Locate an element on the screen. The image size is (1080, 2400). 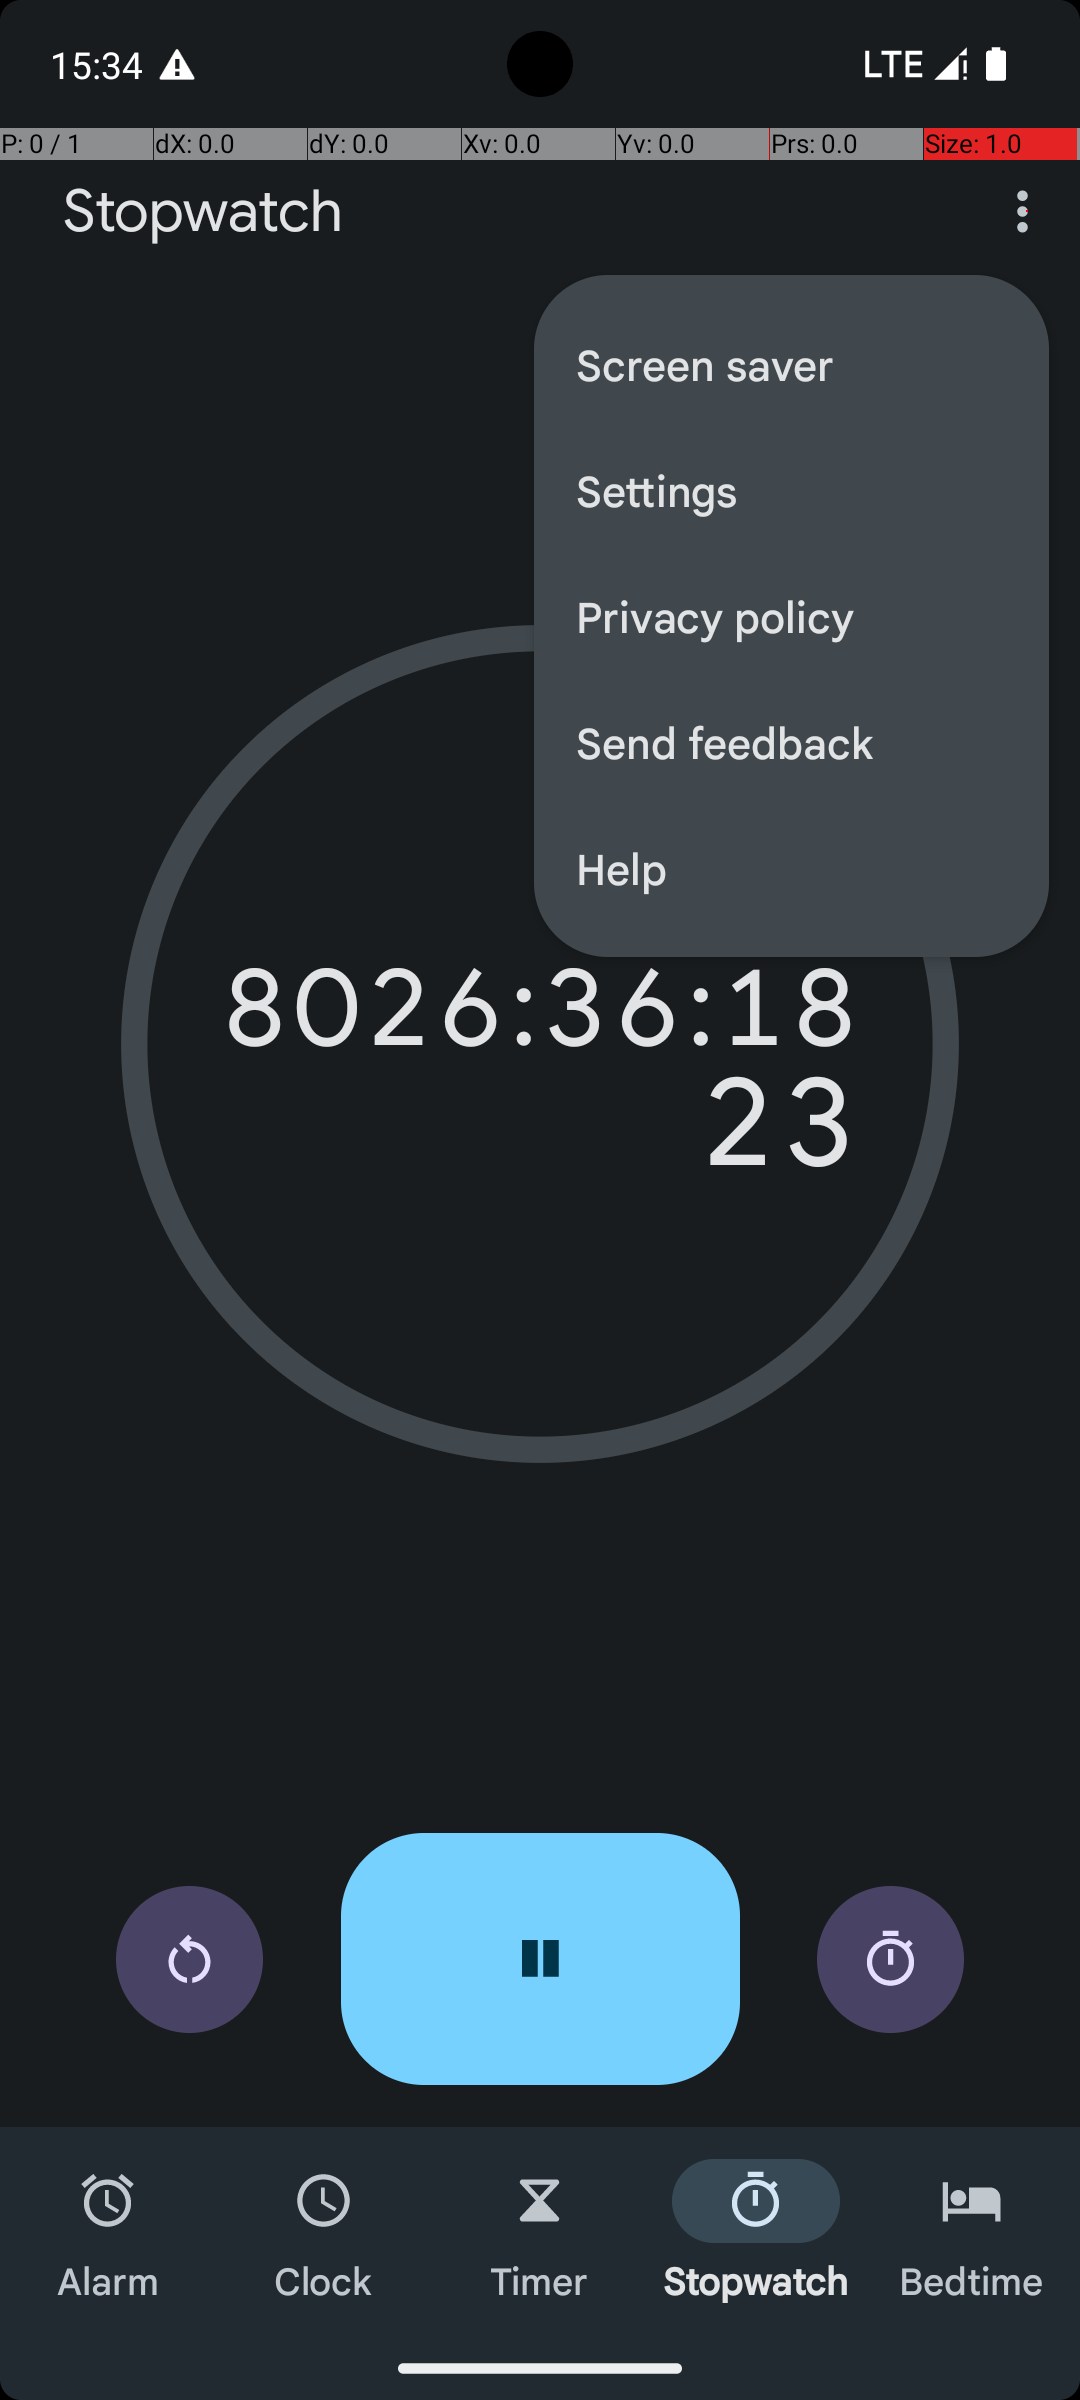
Privacy policy is located at coordinates (792, 616).